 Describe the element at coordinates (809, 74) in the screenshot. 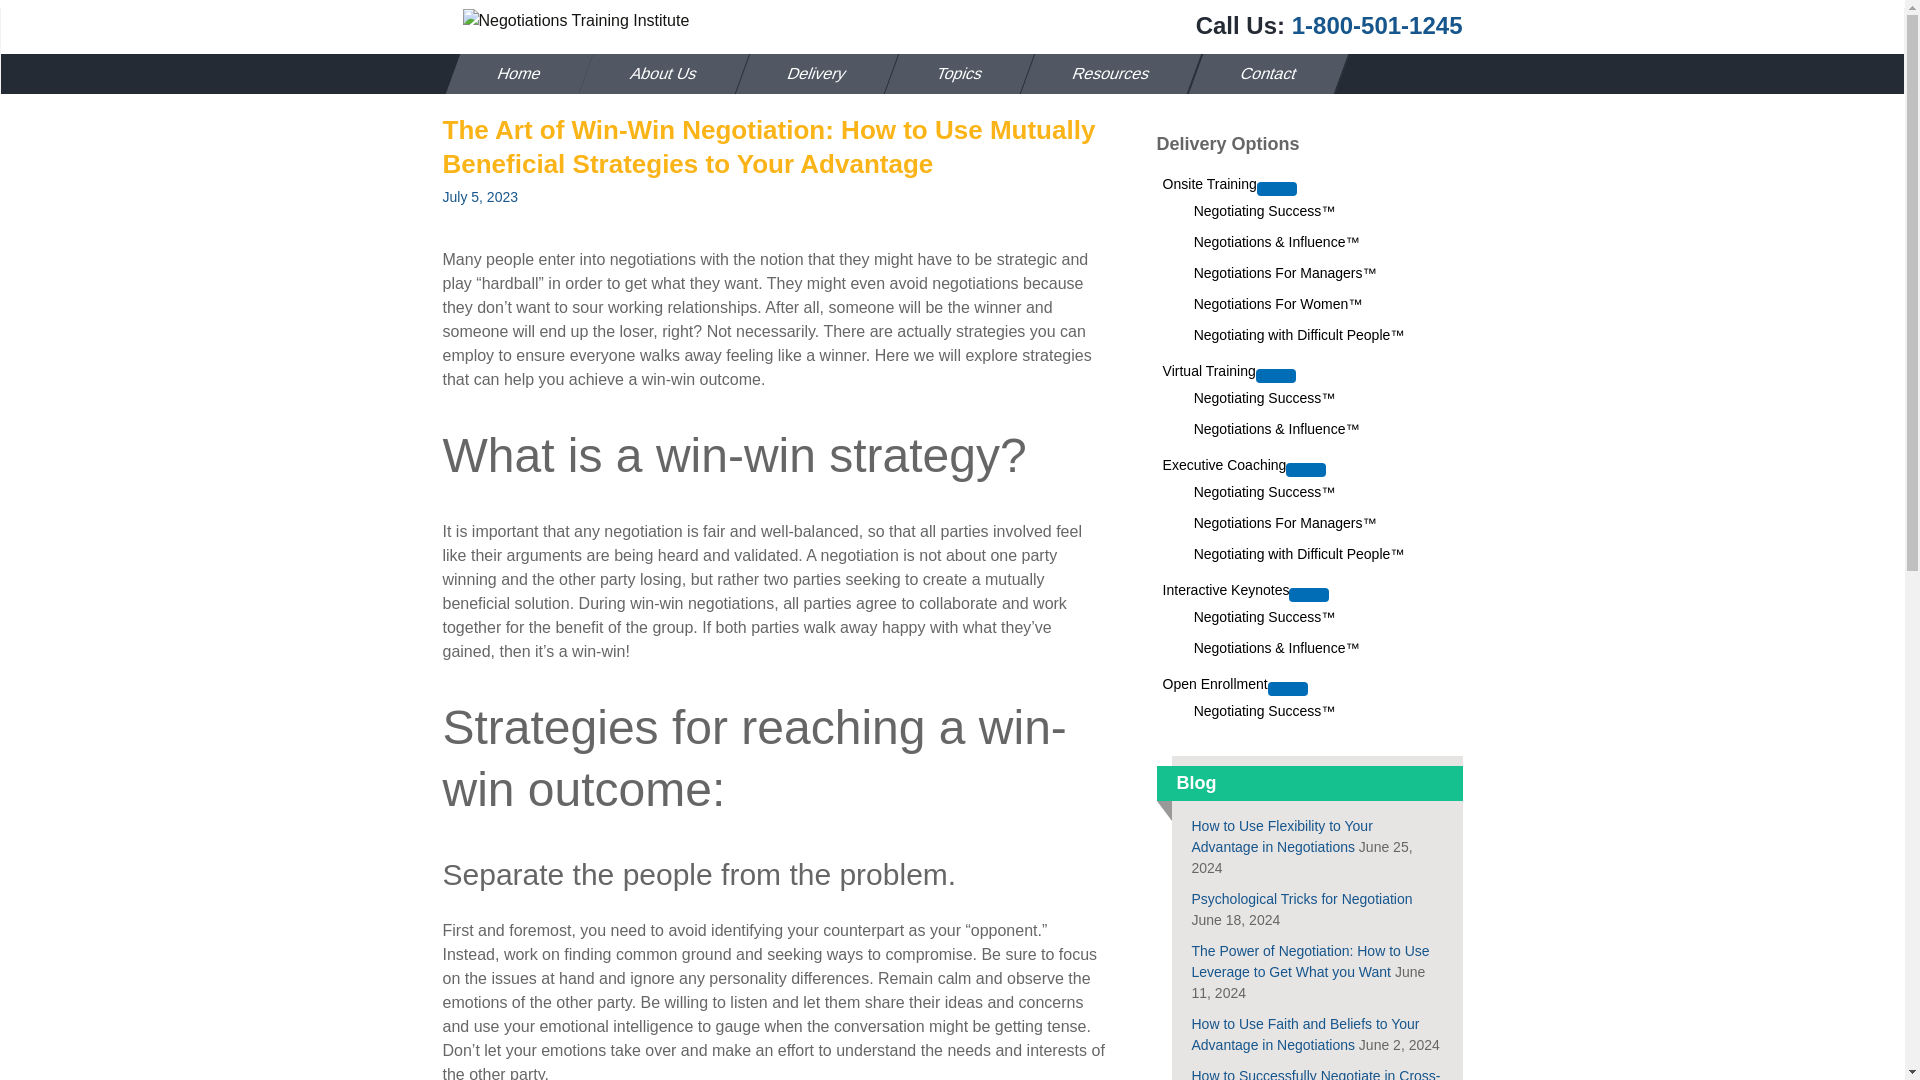

I see `Delivery` at that location.